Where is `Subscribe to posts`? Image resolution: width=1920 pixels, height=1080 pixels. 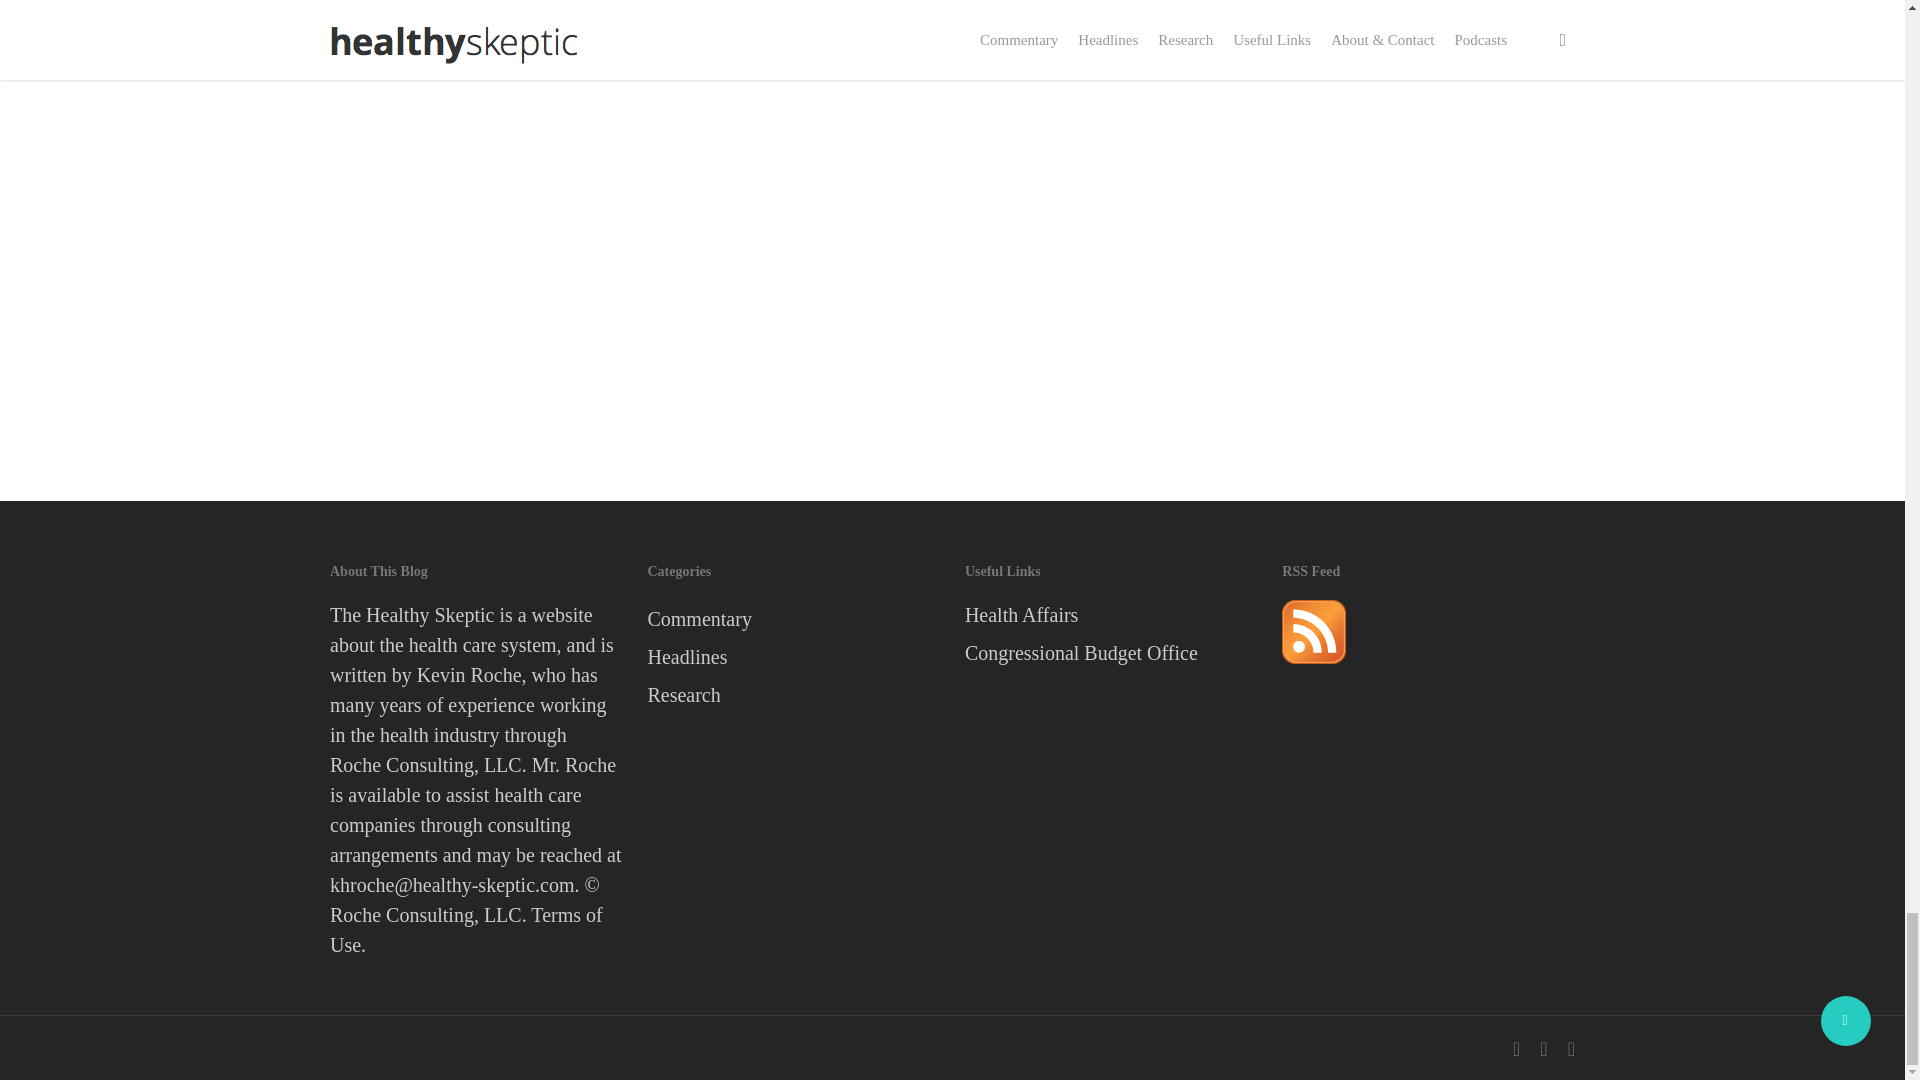 Subscribe to posts is located at coordinates (1314, 671).